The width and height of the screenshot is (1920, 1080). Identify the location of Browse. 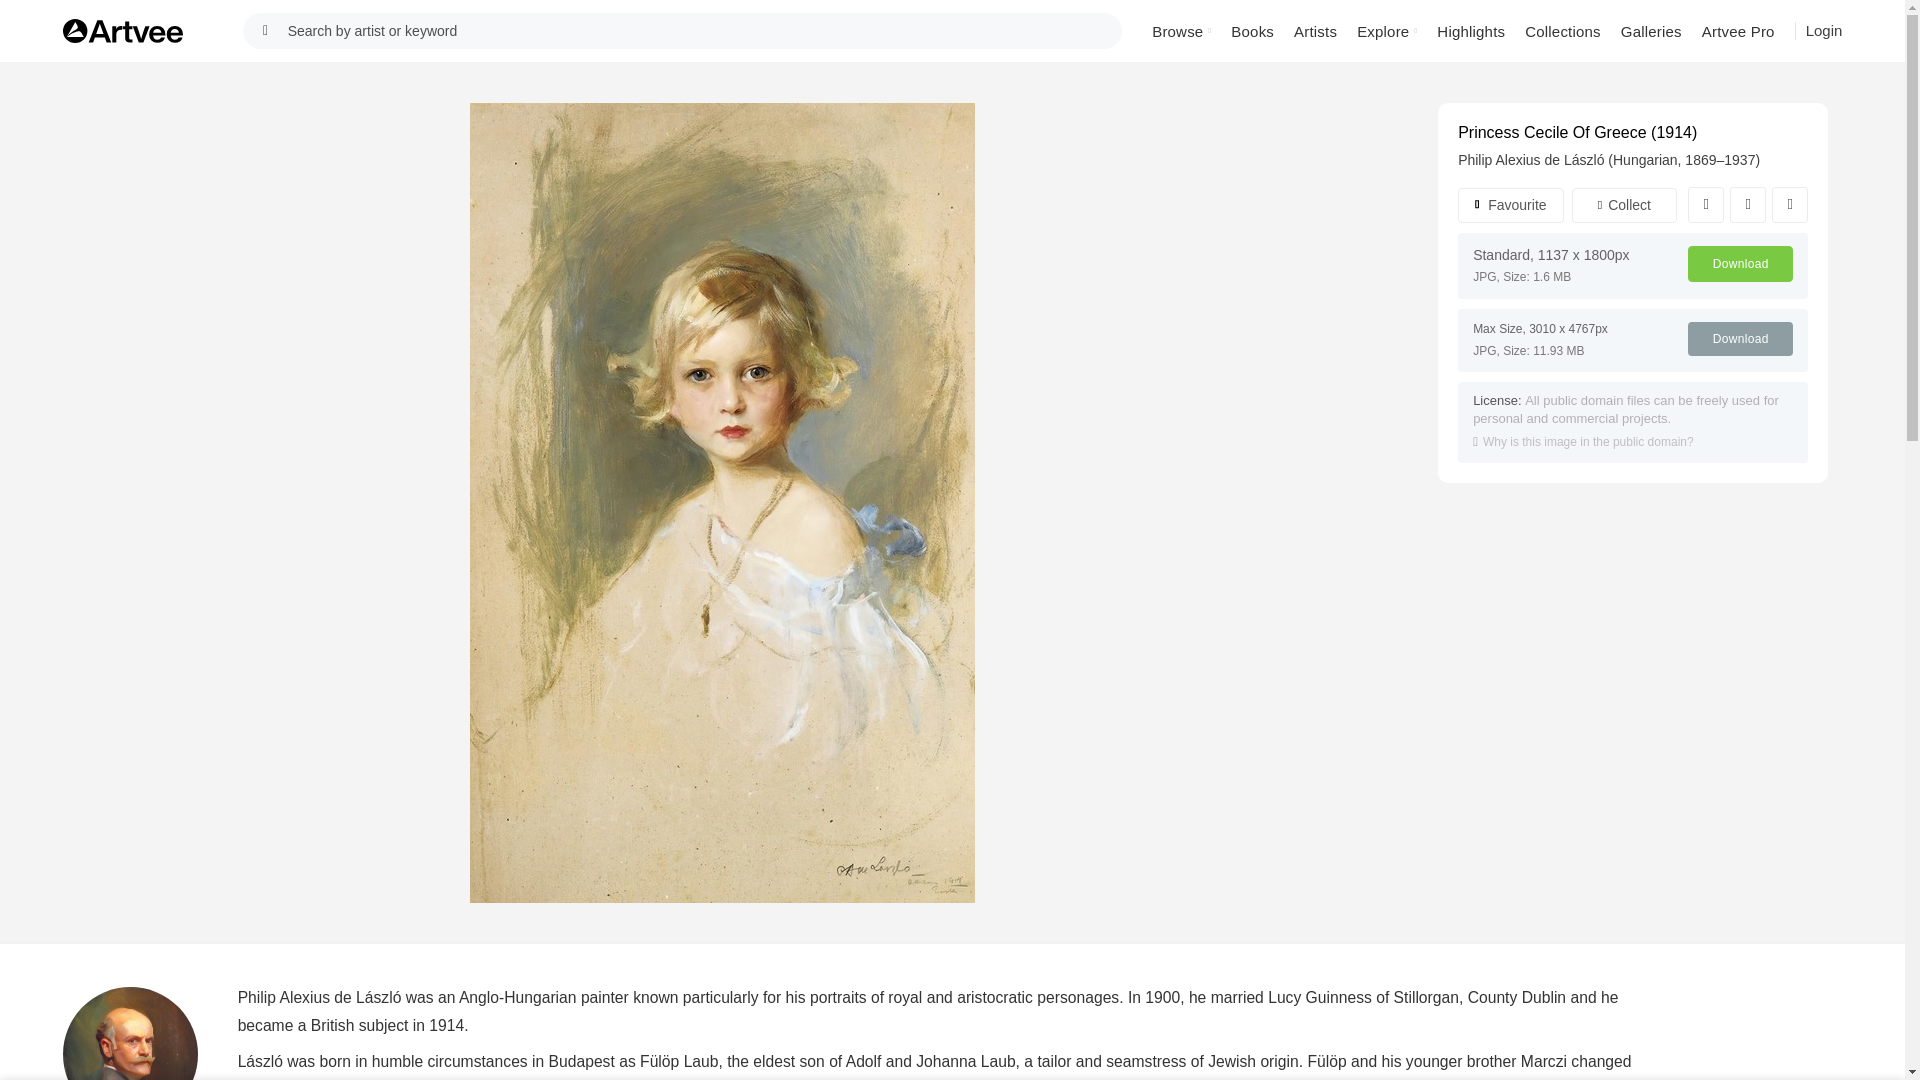
(1182, 30).